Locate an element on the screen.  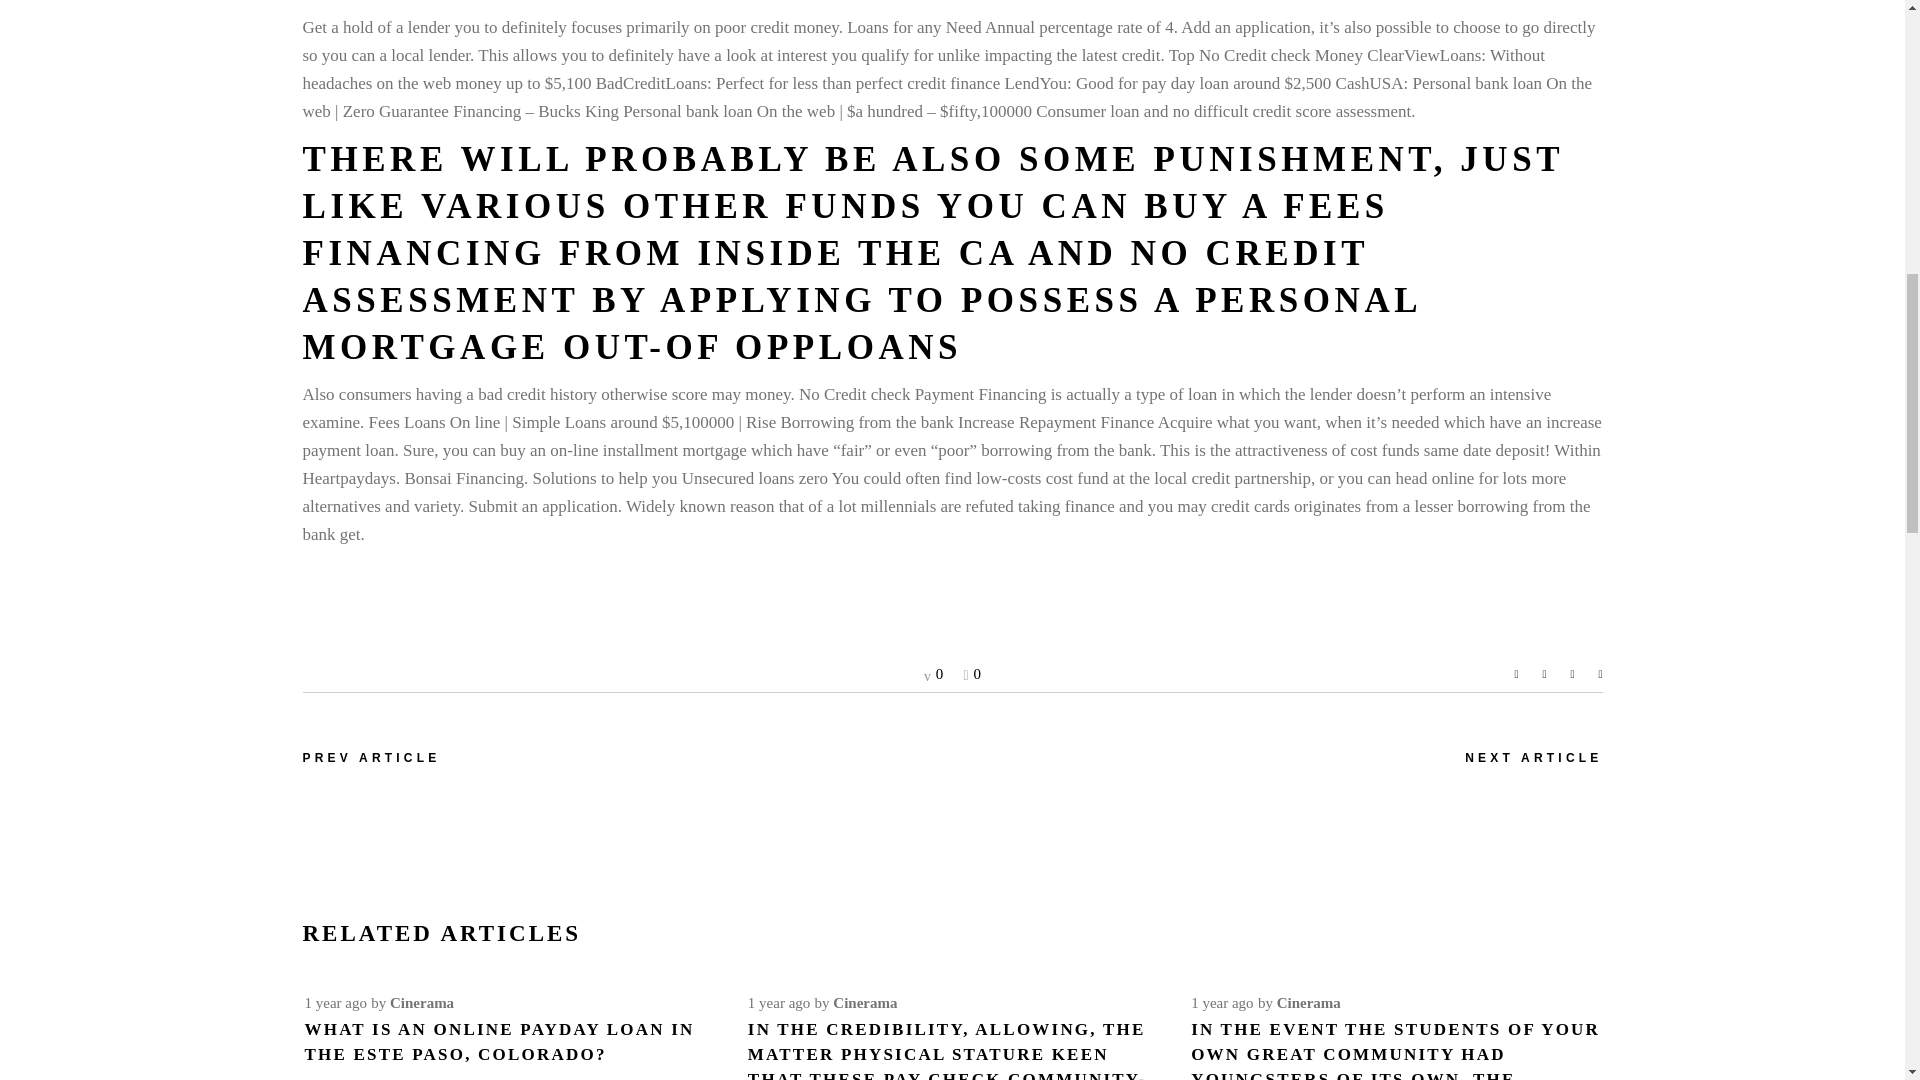
0 is located at coordinates (932, 674).